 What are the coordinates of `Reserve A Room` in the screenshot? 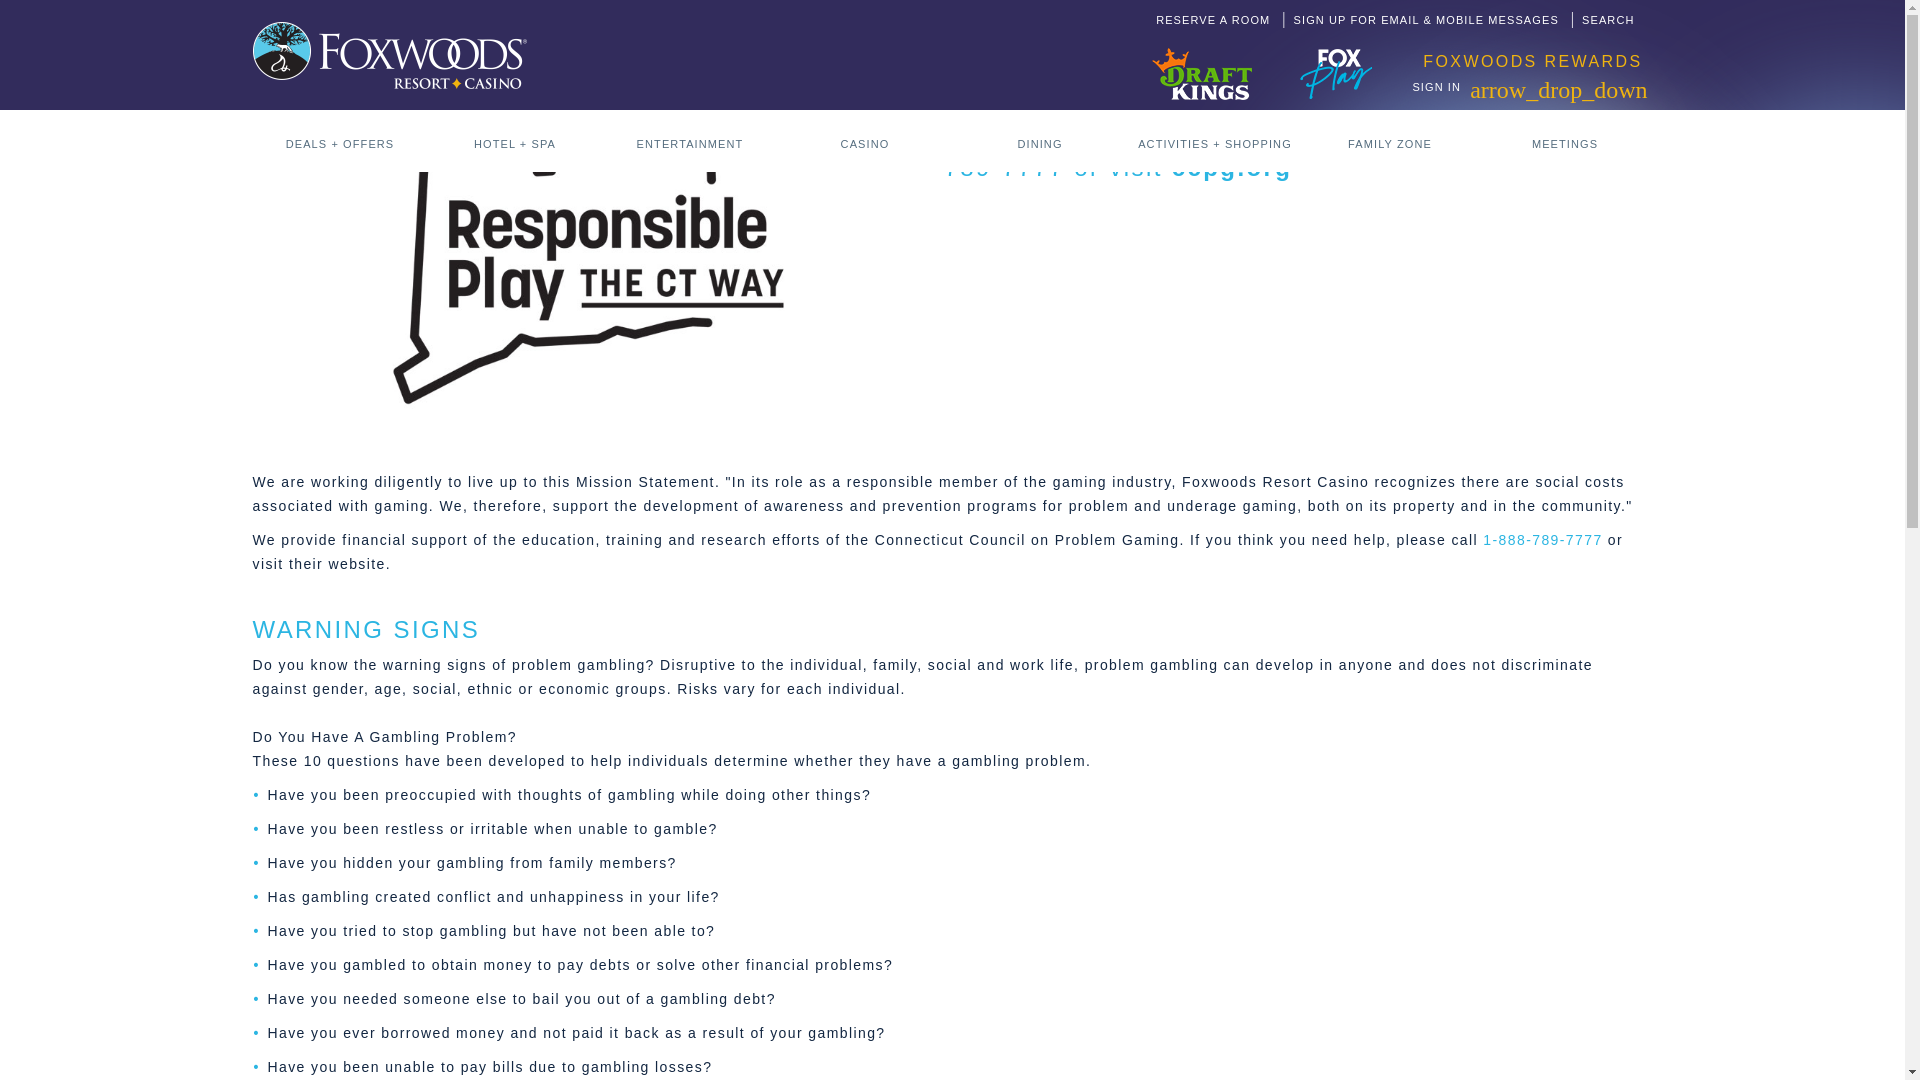 It's located at (1215, 18).